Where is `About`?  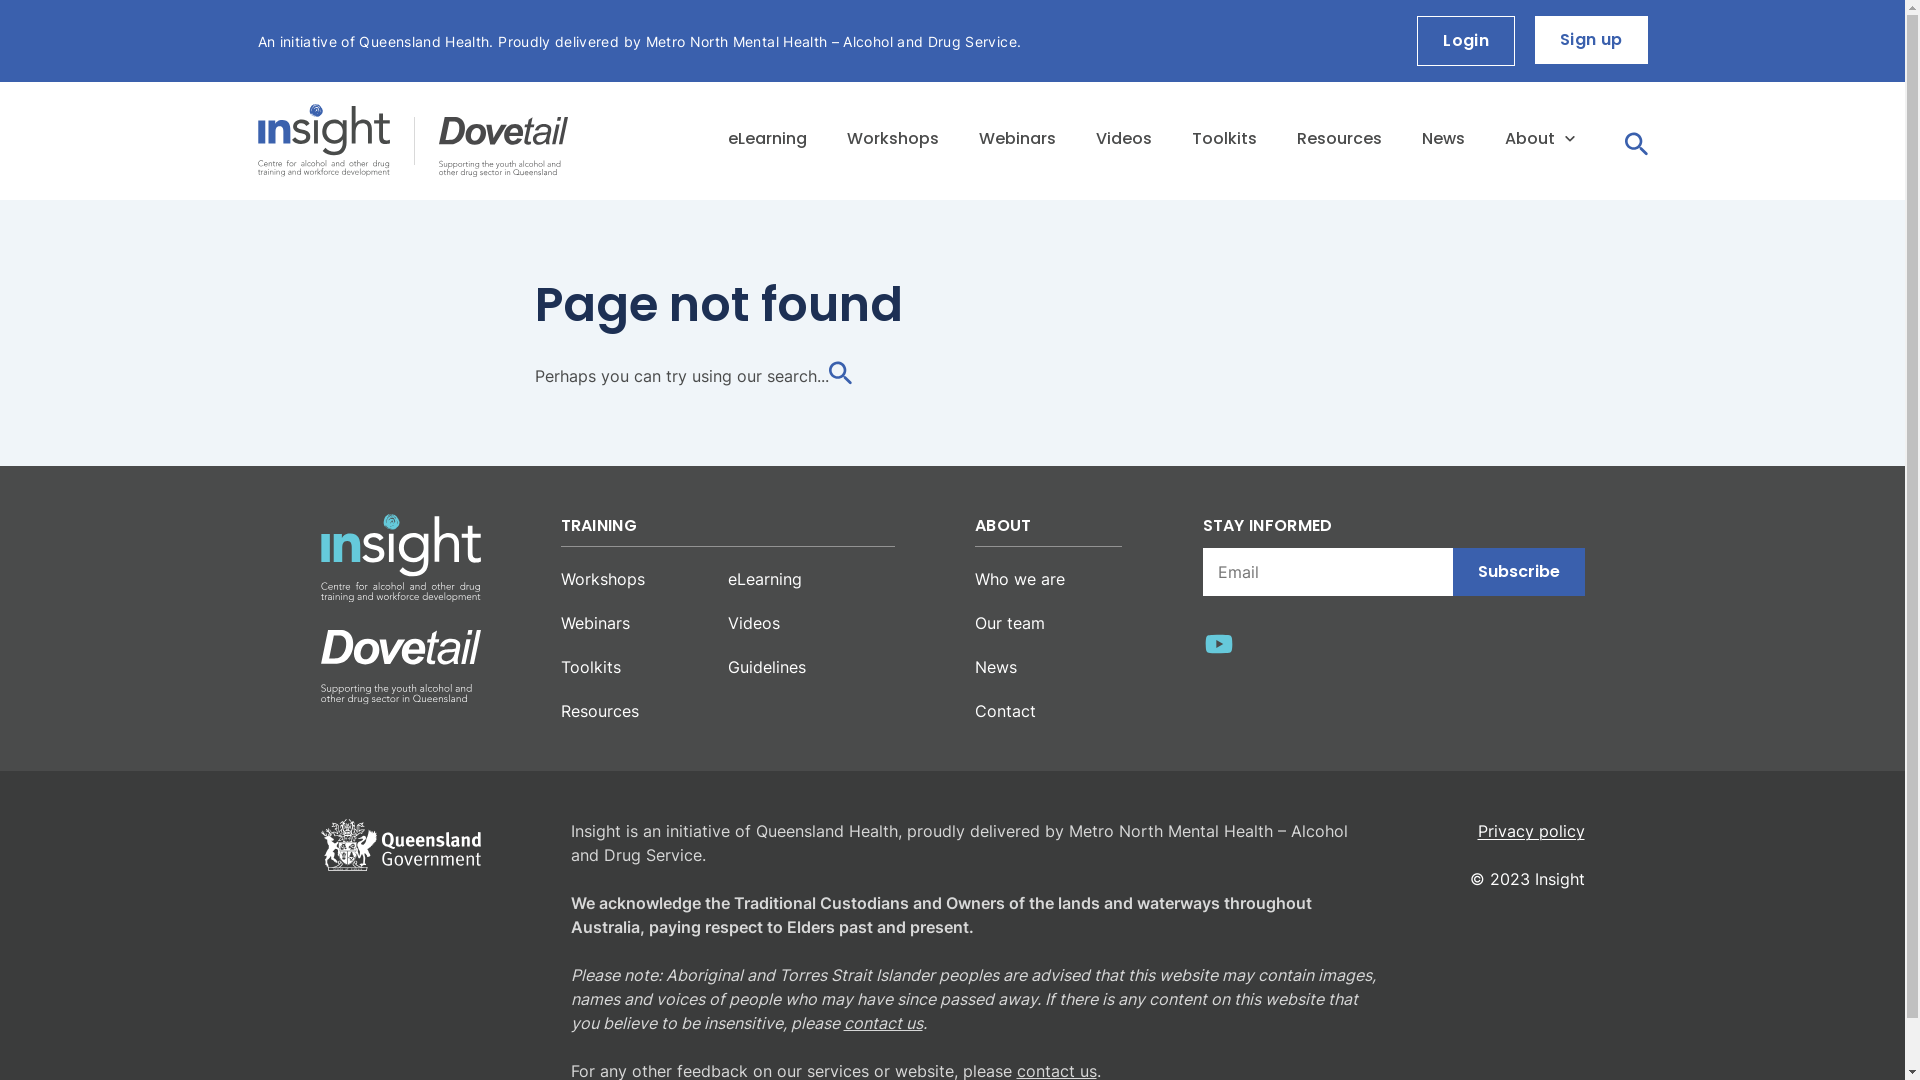
About is located at coordinates (1539, 141).